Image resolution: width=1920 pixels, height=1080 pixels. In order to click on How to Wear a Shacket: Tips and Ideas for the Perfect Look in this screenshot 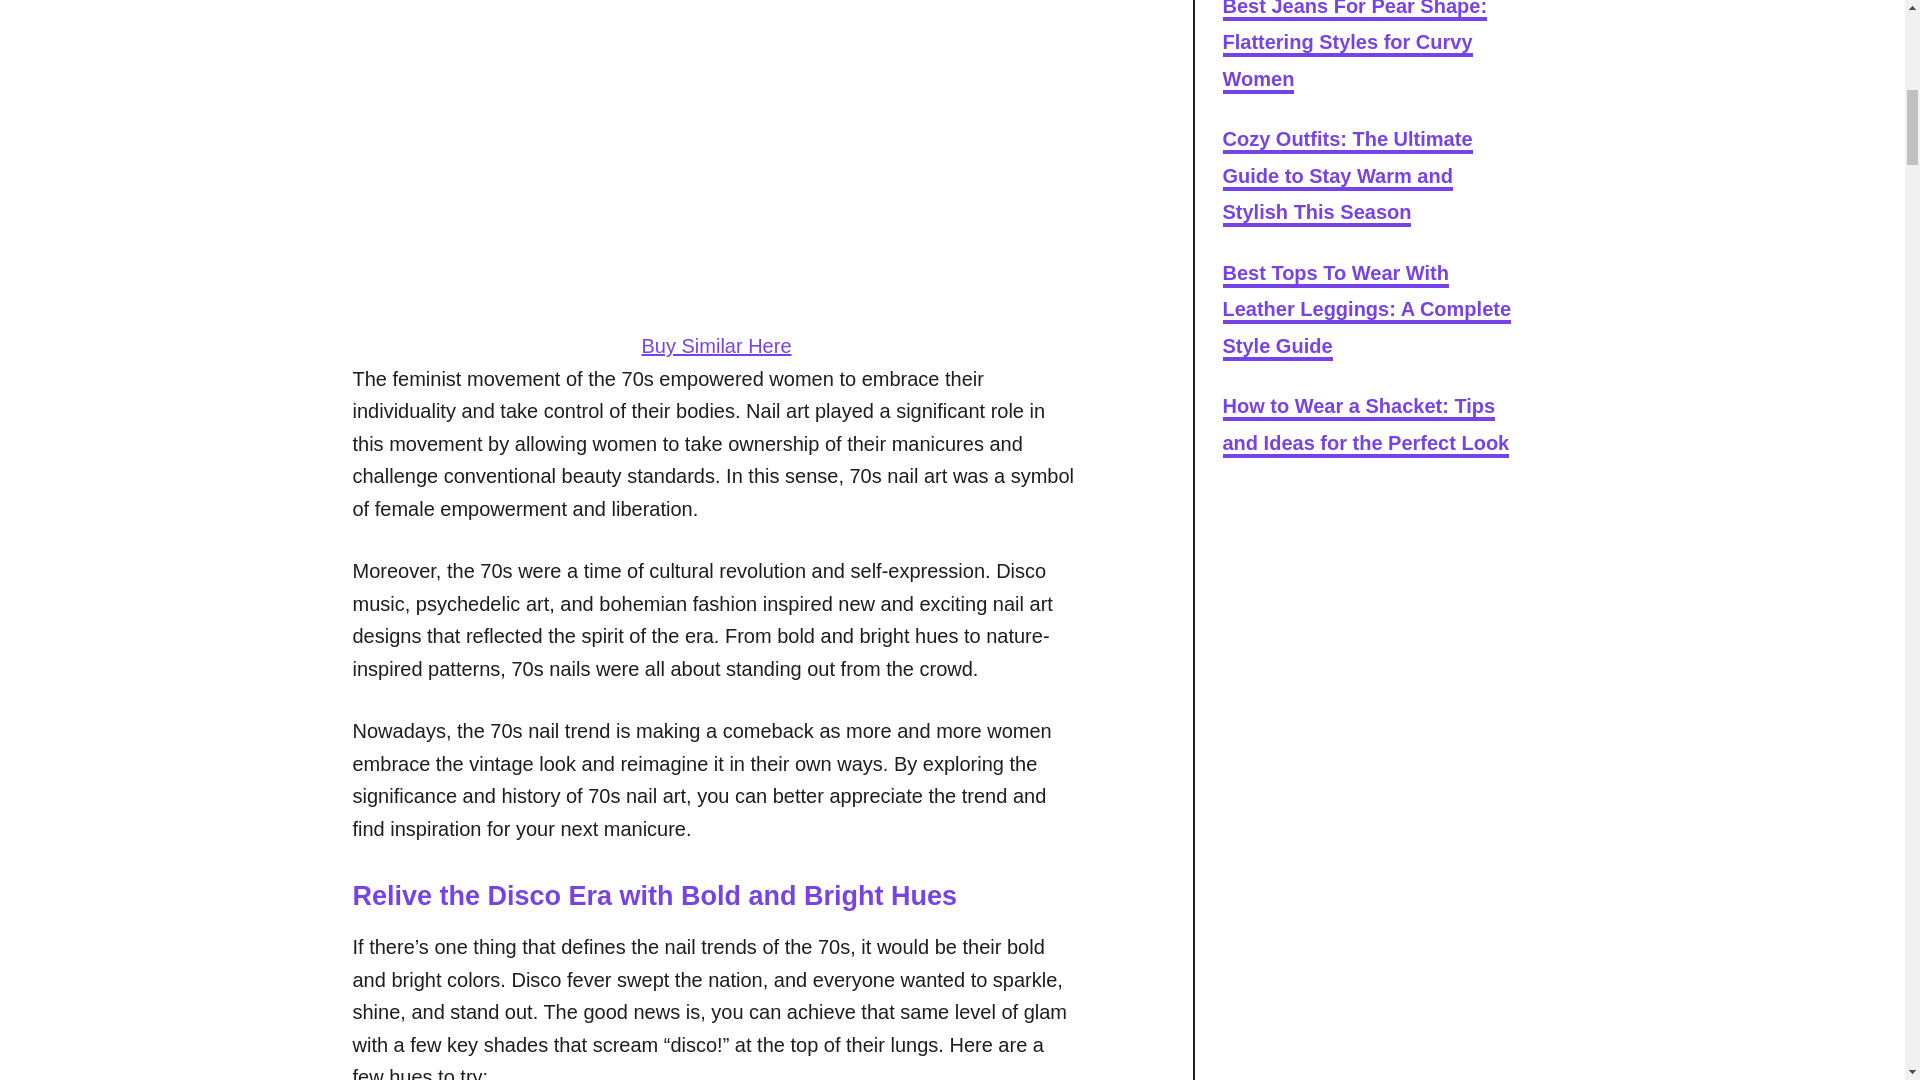, I will do `click(1365, 426)`.